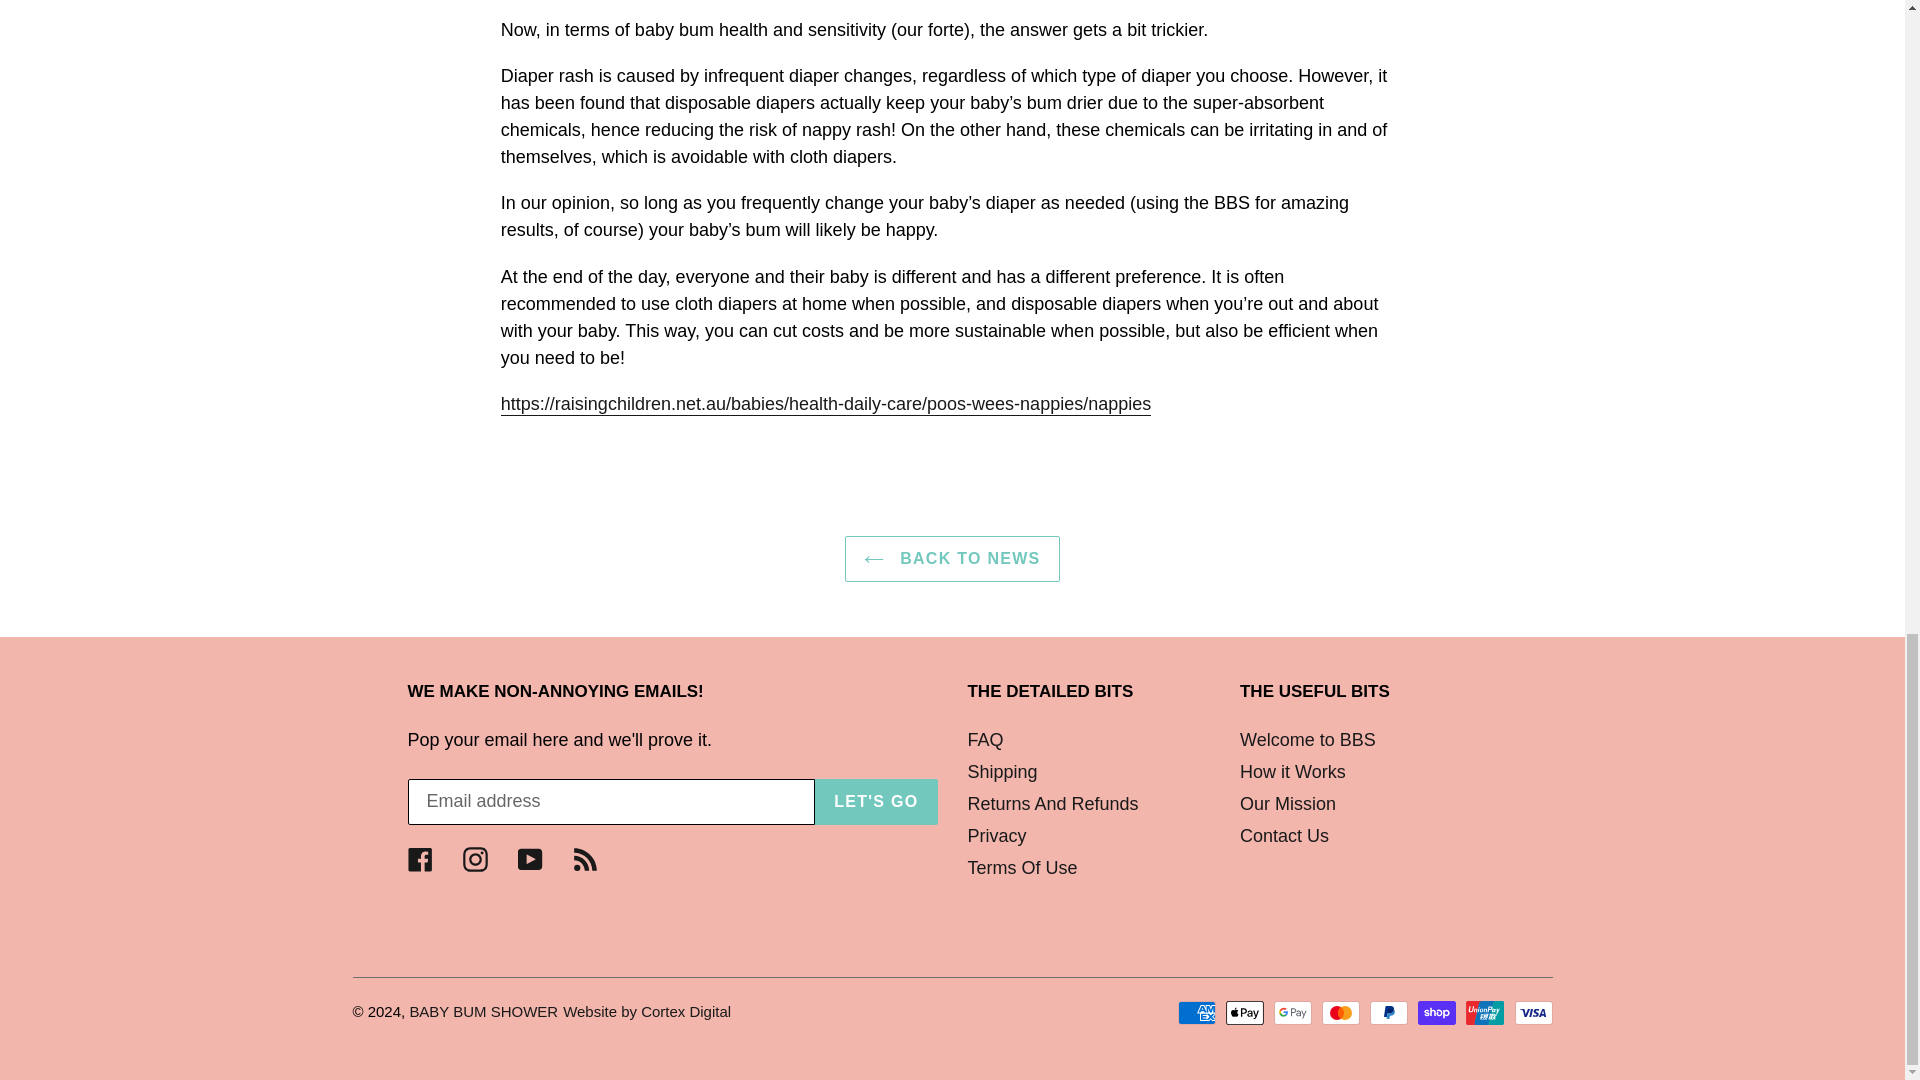 This screenshot has width=1920, height=1080. Describe the element at coordinates (1022, 868) in the screenshot. I see `Terms Of Use` at that location.